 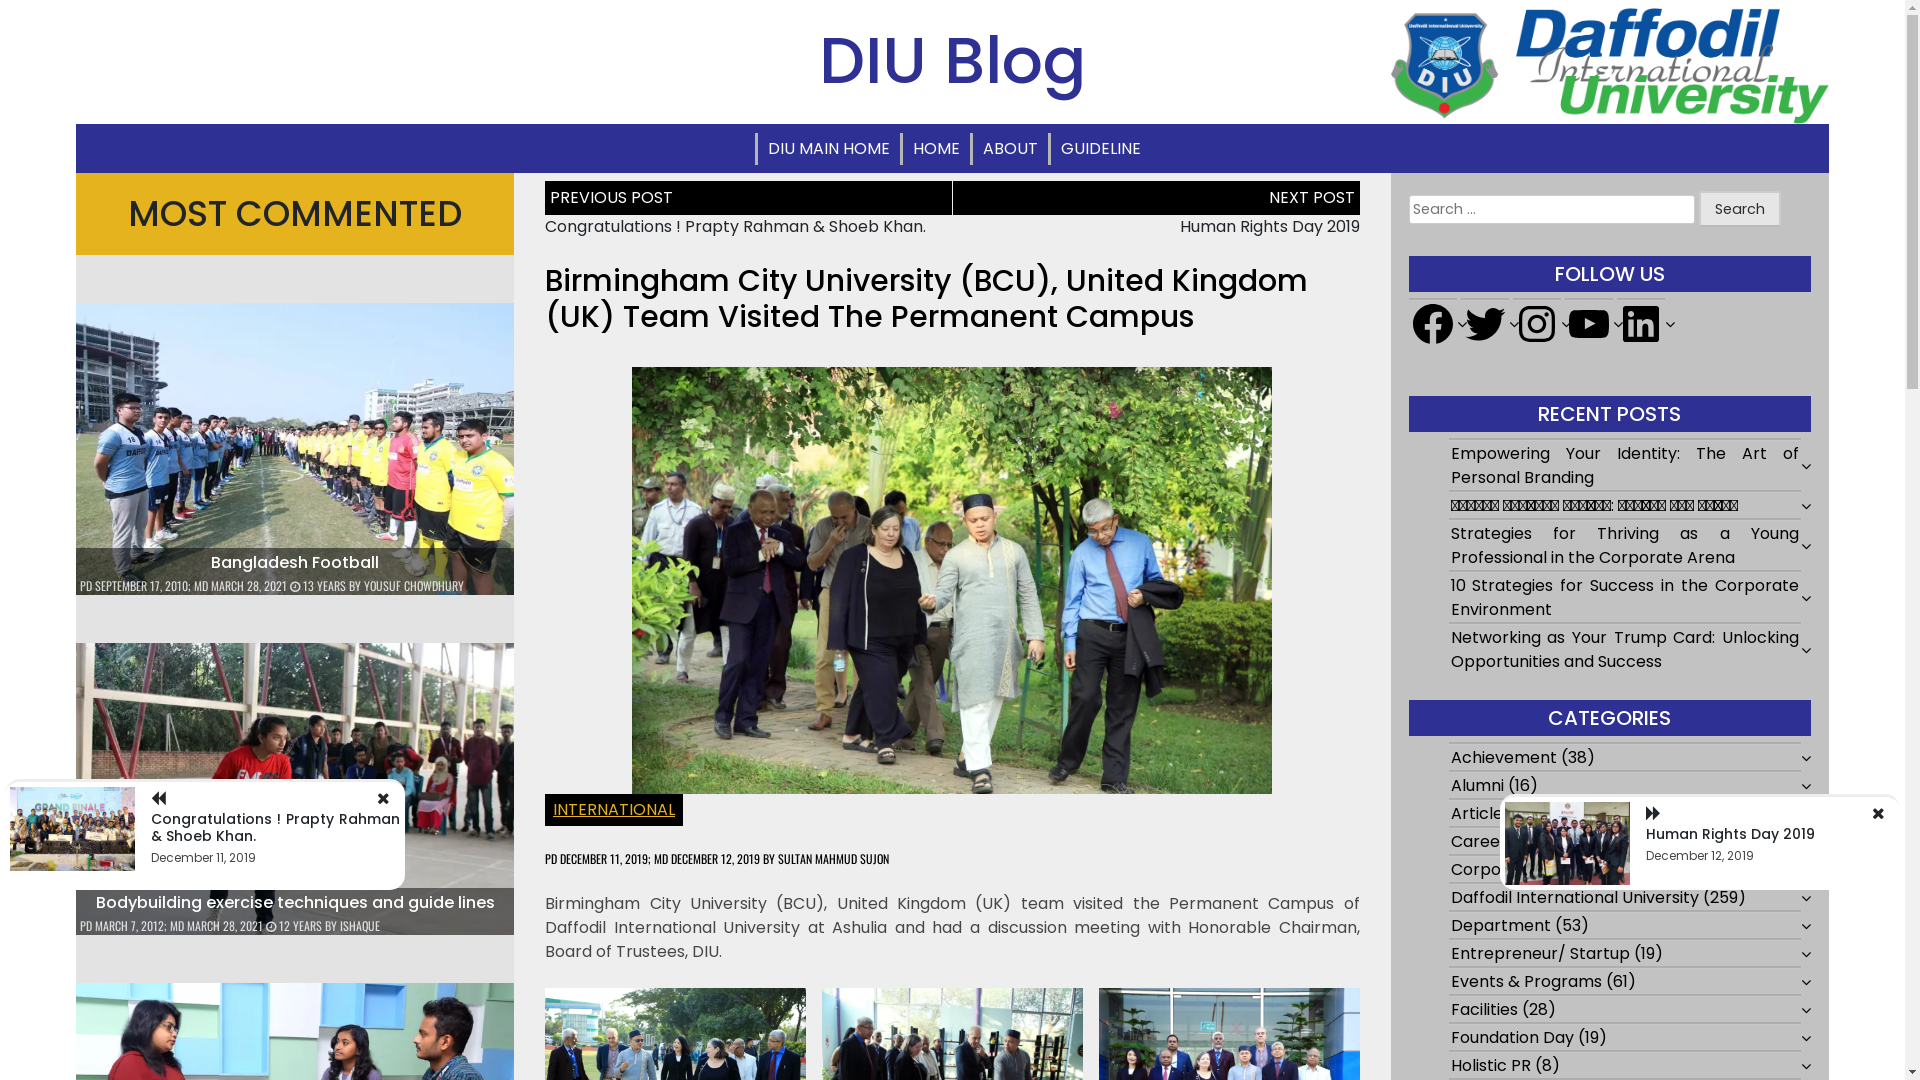 I want to click on Events & Programs, so click(x=1526, y=982).